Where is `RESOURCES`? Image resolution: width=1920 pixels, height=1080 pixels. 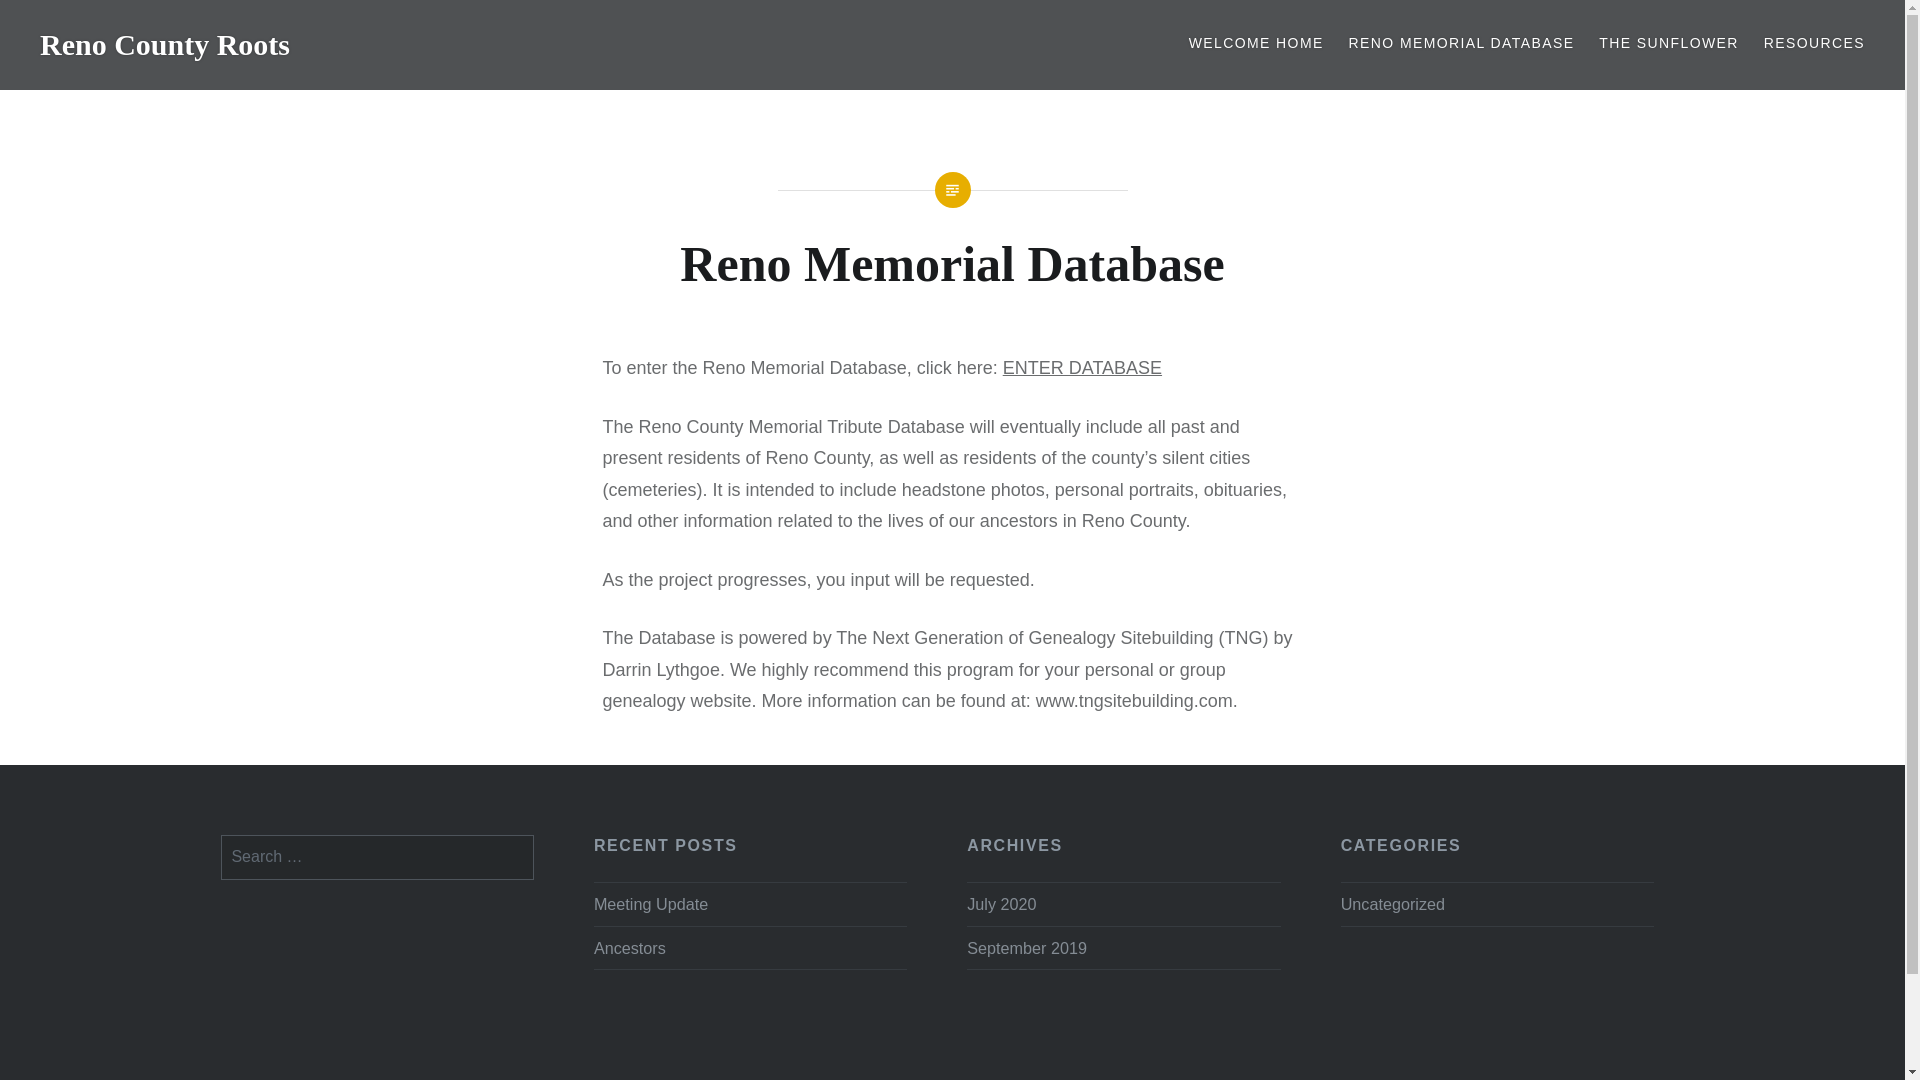 RESOURCES is located at coordinates (1814, 44).